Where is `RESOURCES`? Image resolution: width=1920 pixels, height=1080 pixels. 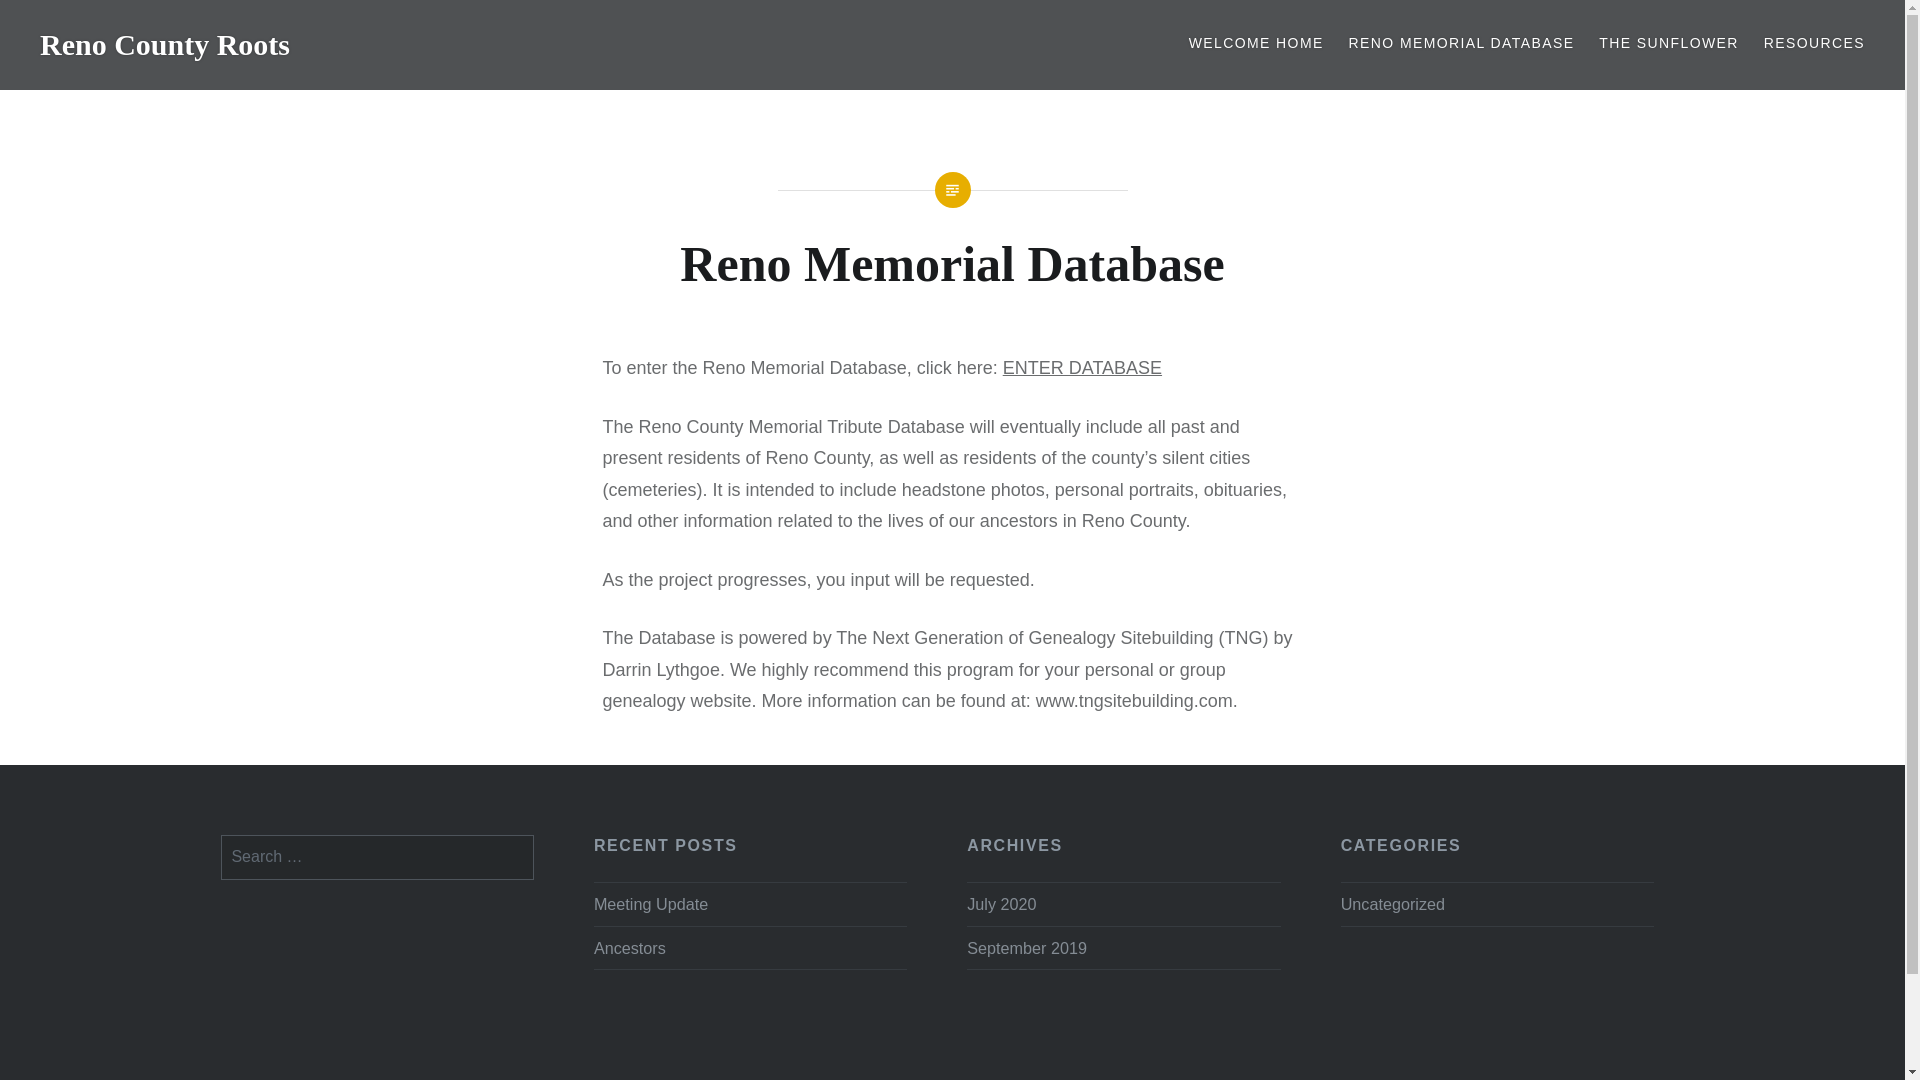 RESOURCES is located at coordinates (1814, 44).